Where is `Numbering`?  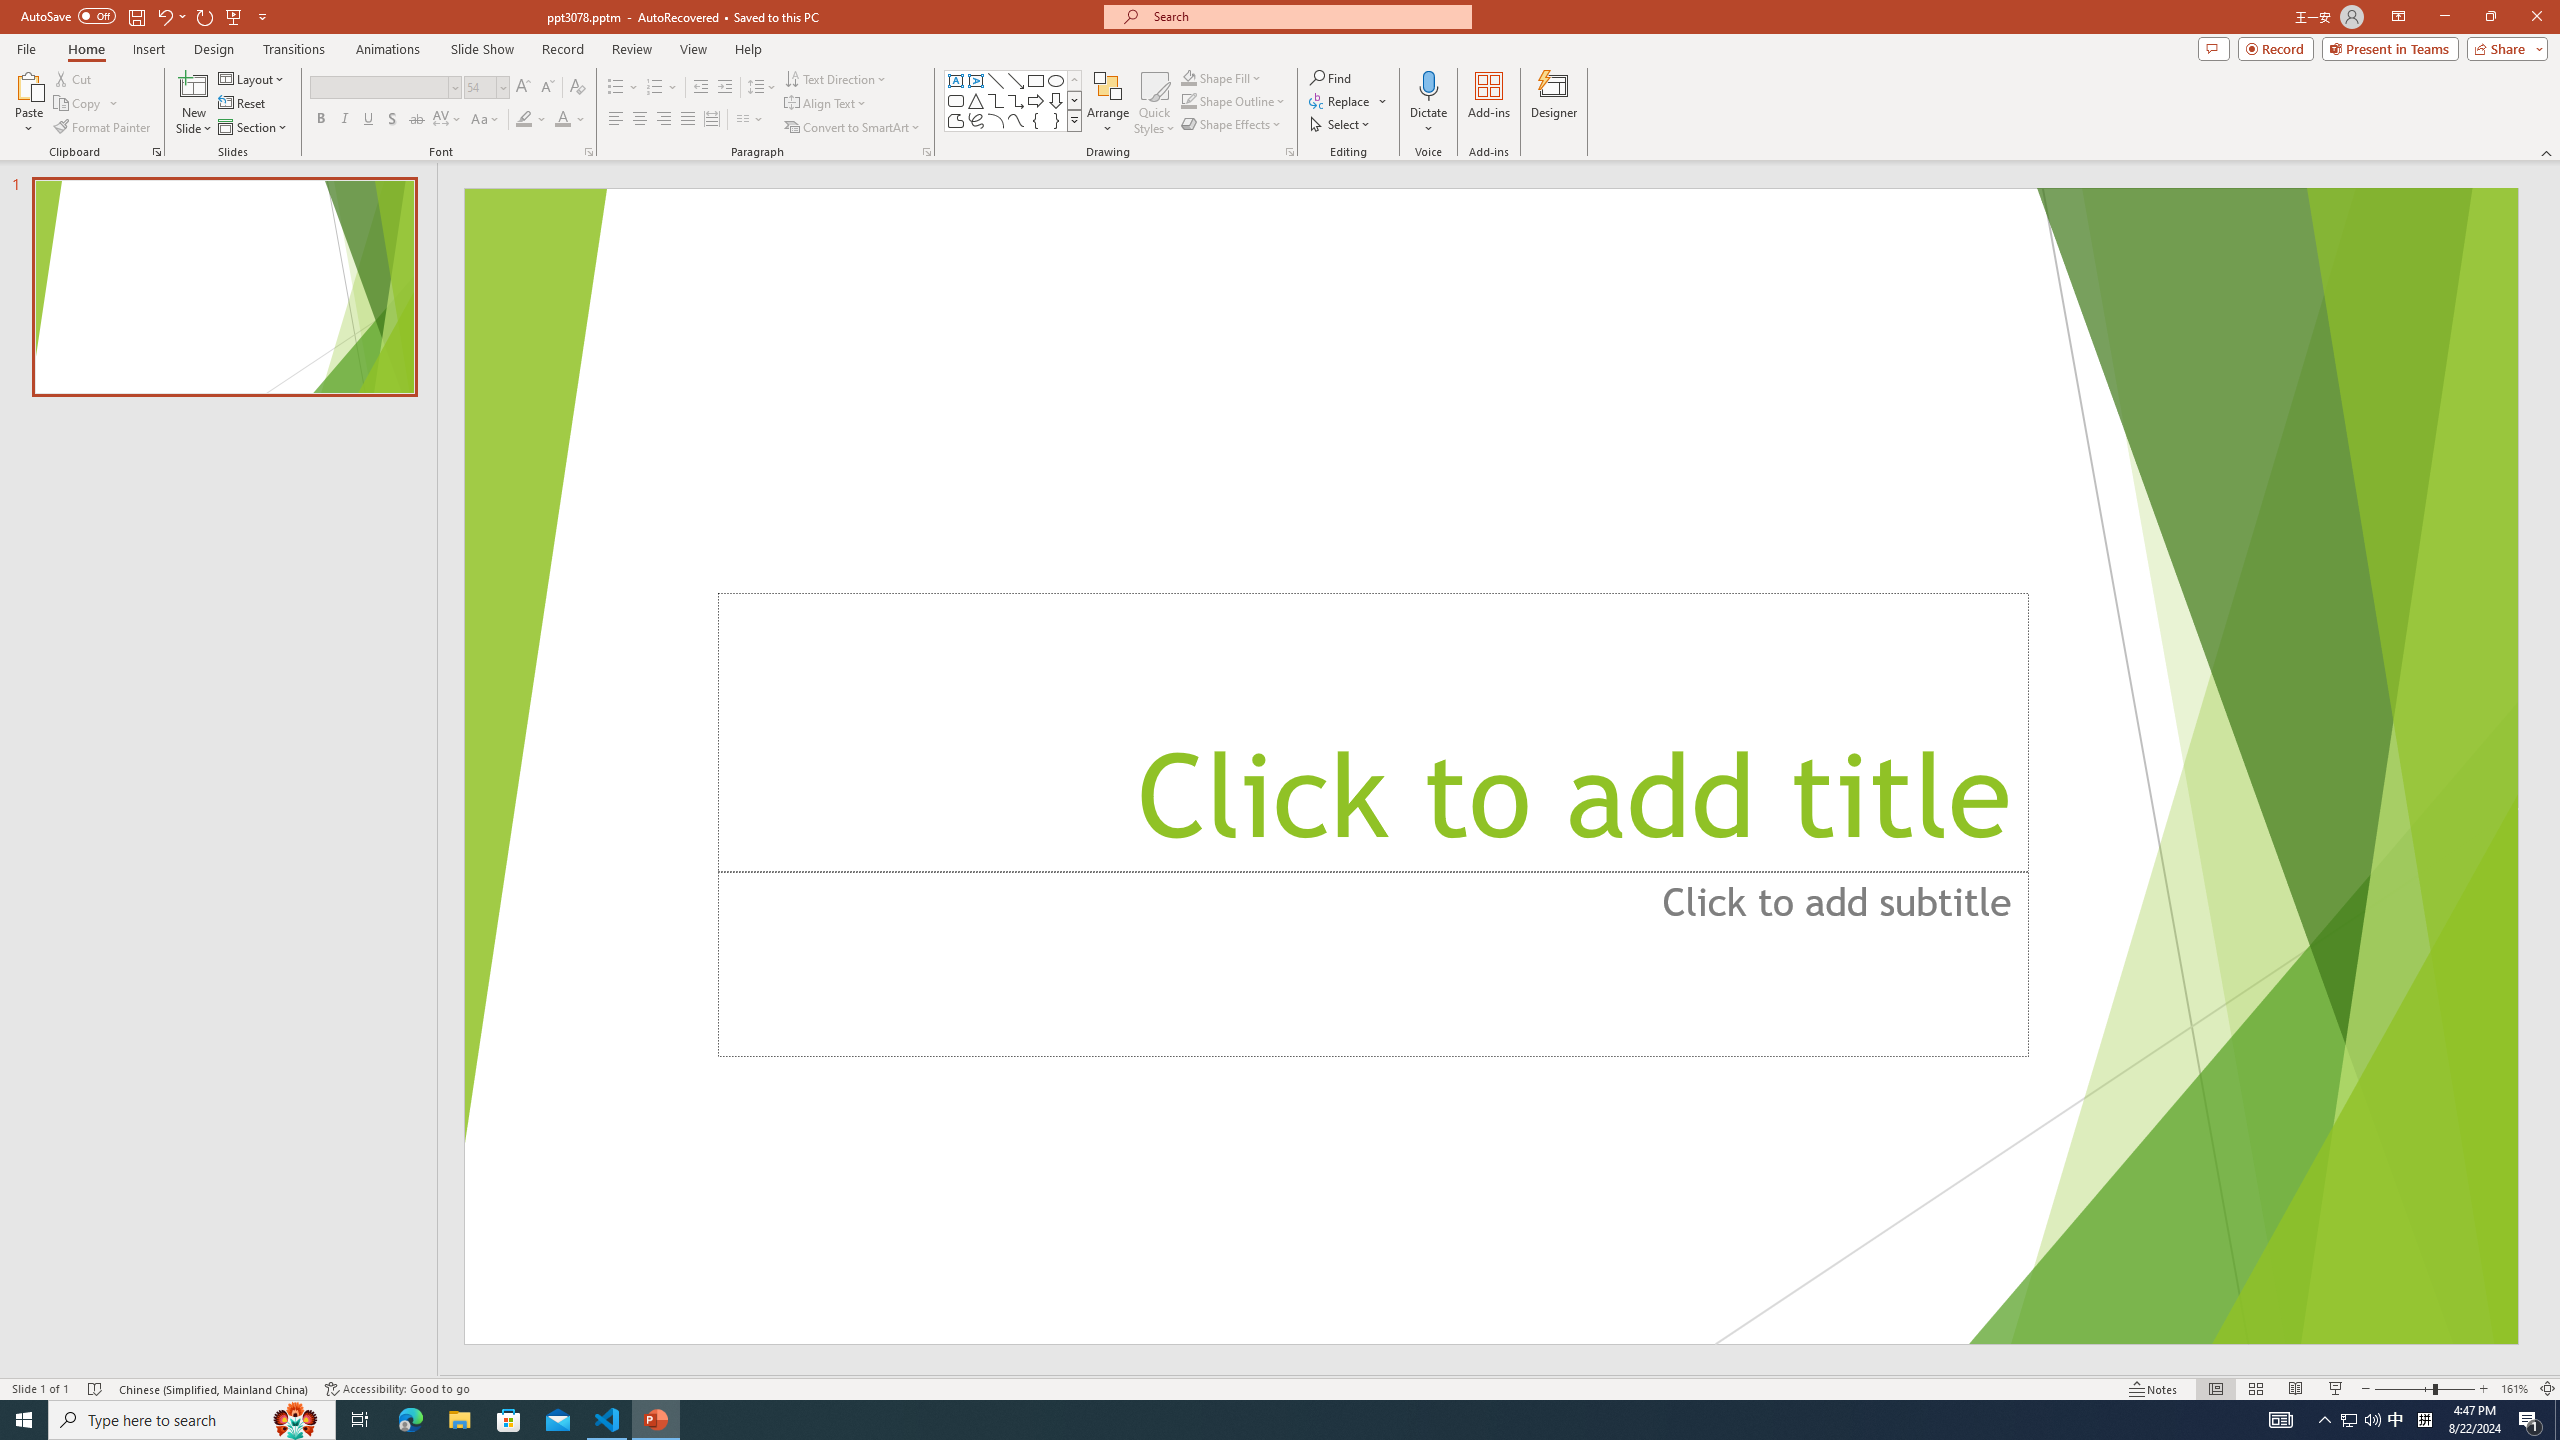
Numbering is located at coordinates (662, 88).